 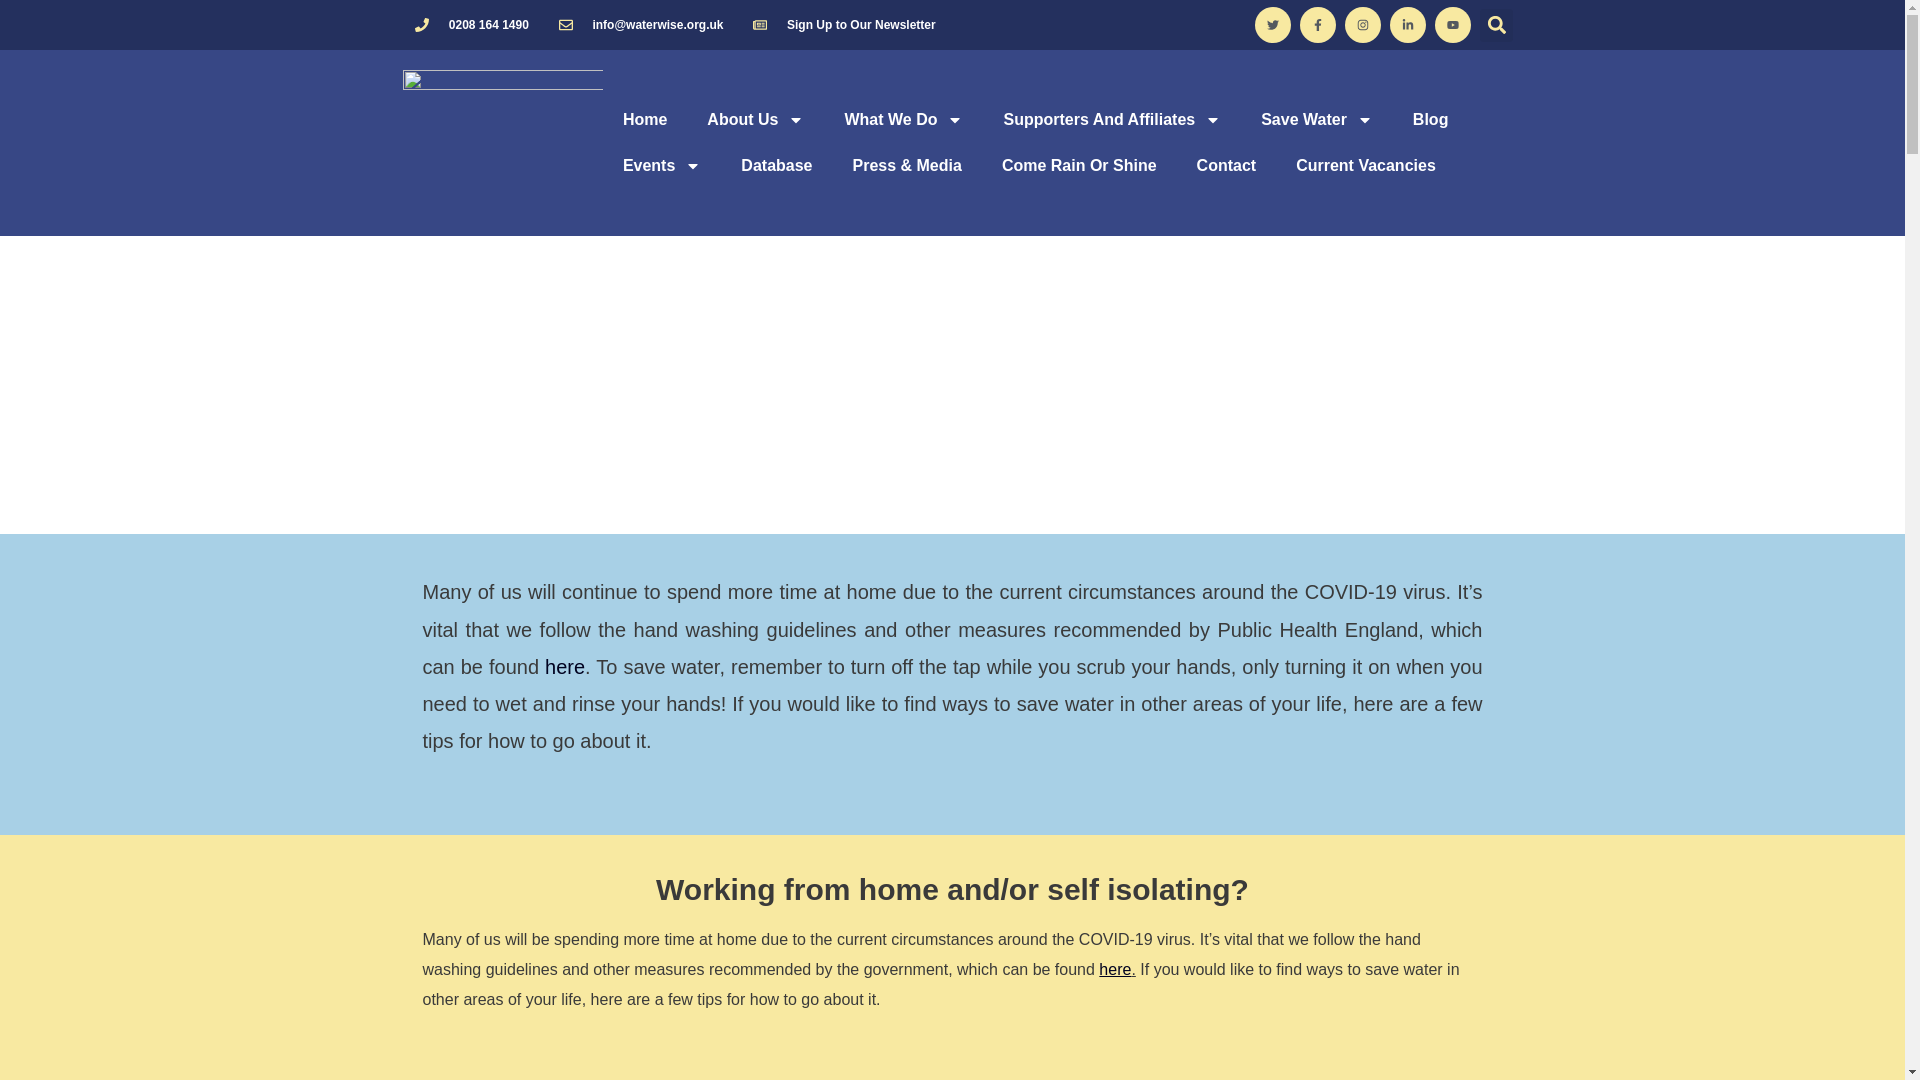 What do you see at coordinates (644, 120) in the screenshot?
I see `Home` at bounding box center [644, 120].